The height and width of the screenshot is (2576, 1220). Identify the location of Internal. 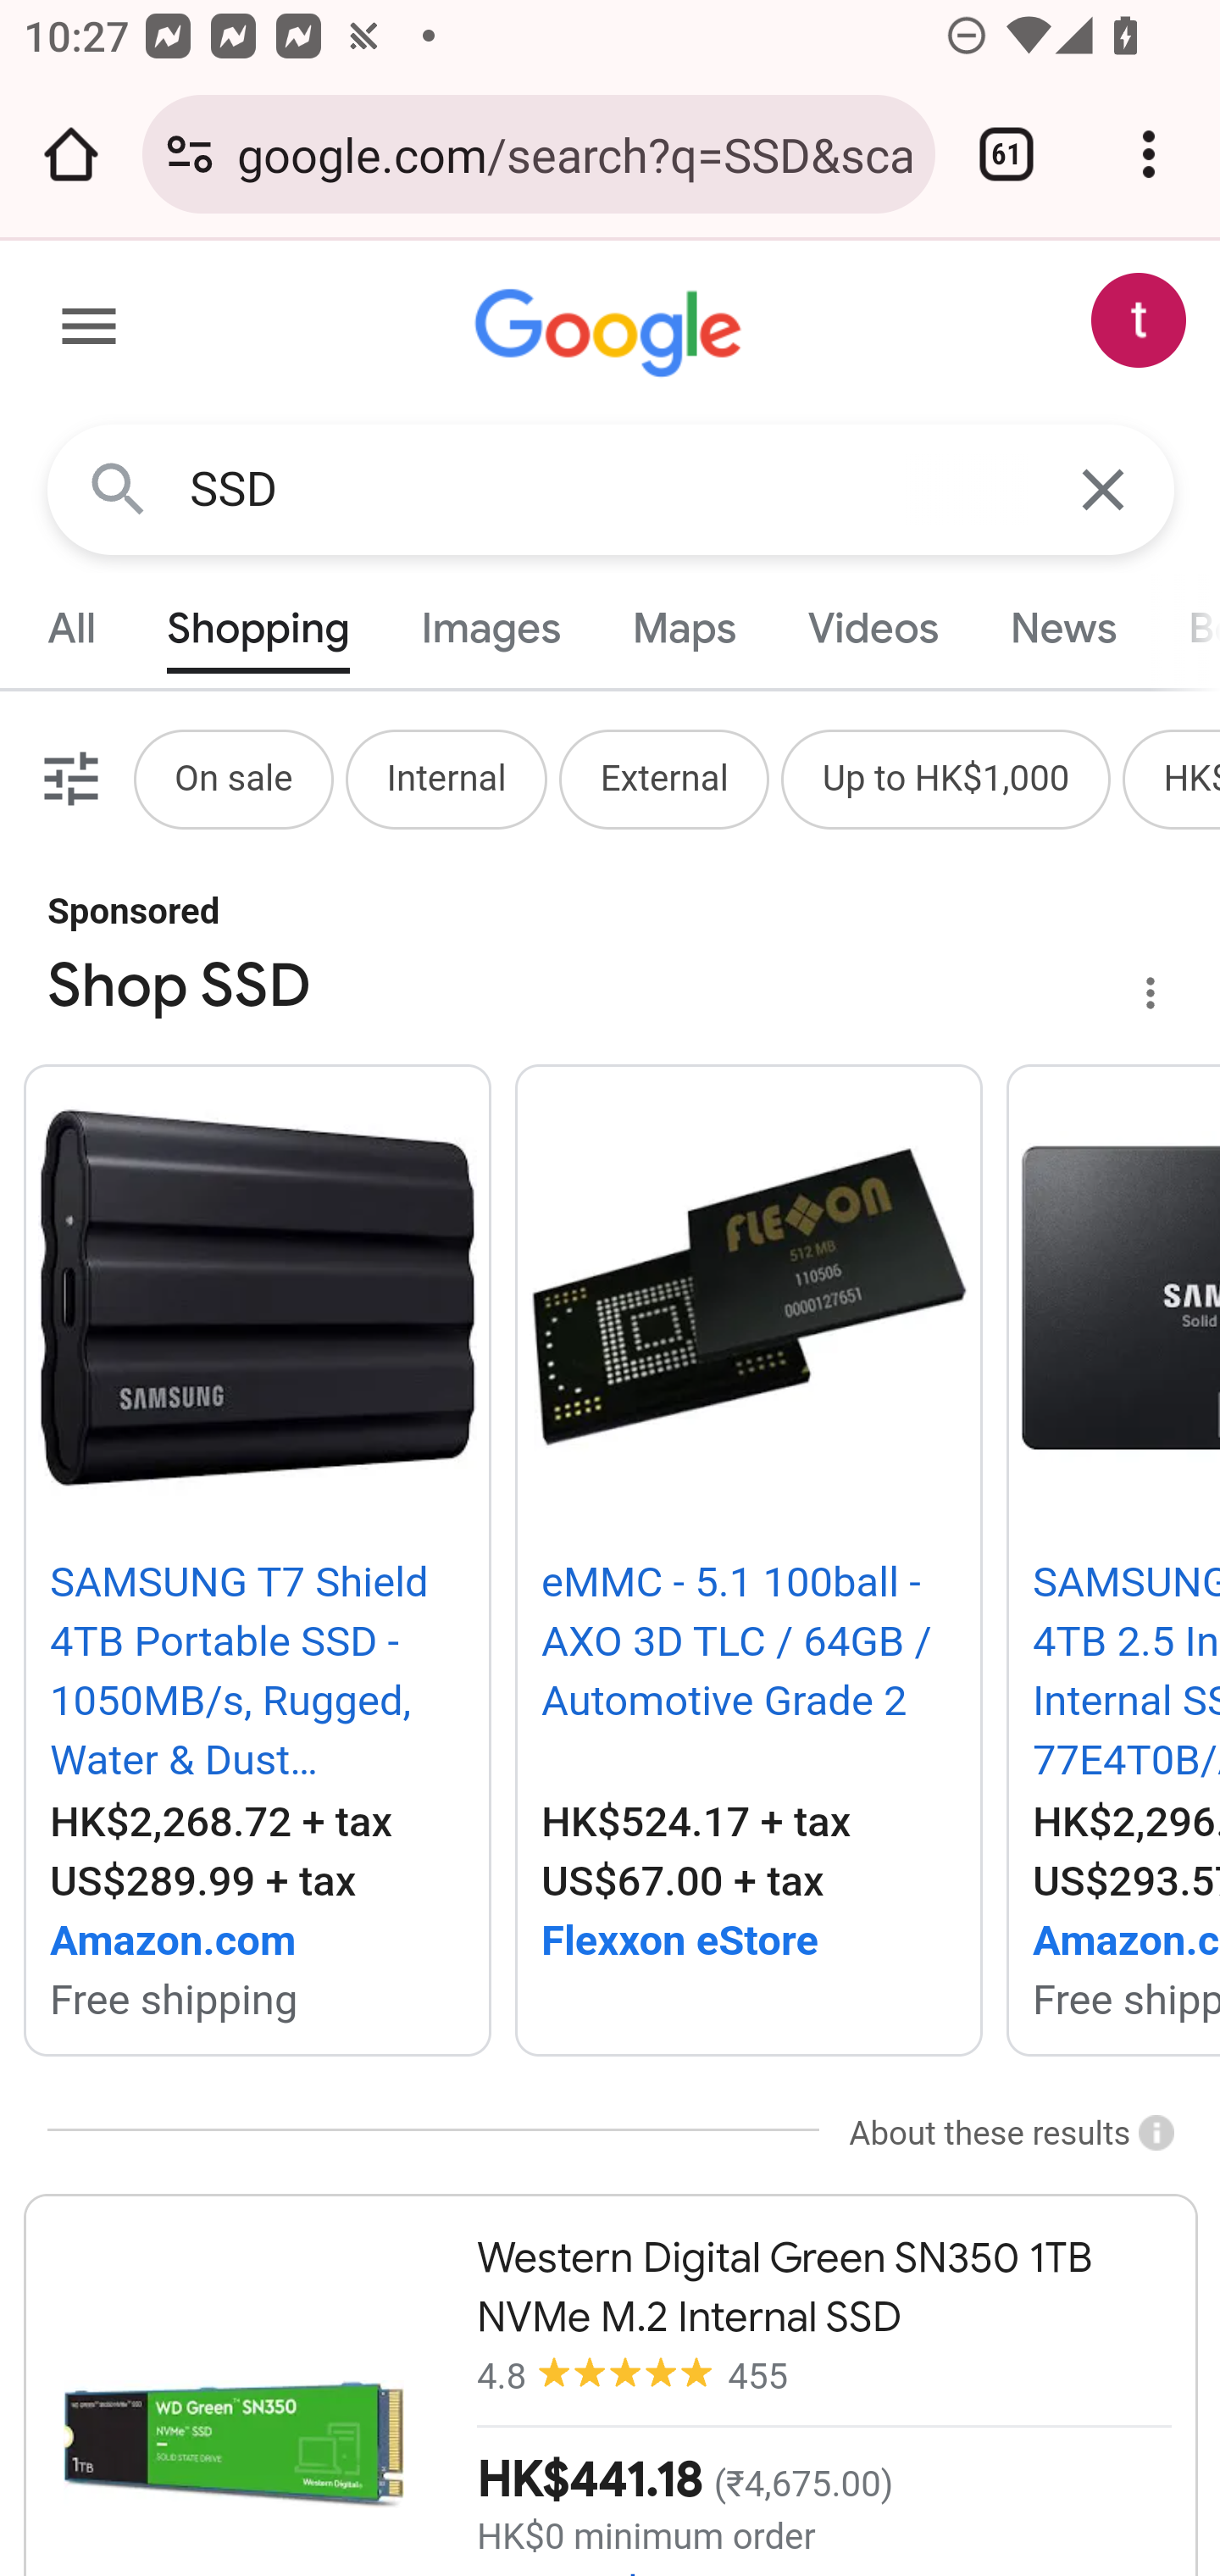
(446, 778).